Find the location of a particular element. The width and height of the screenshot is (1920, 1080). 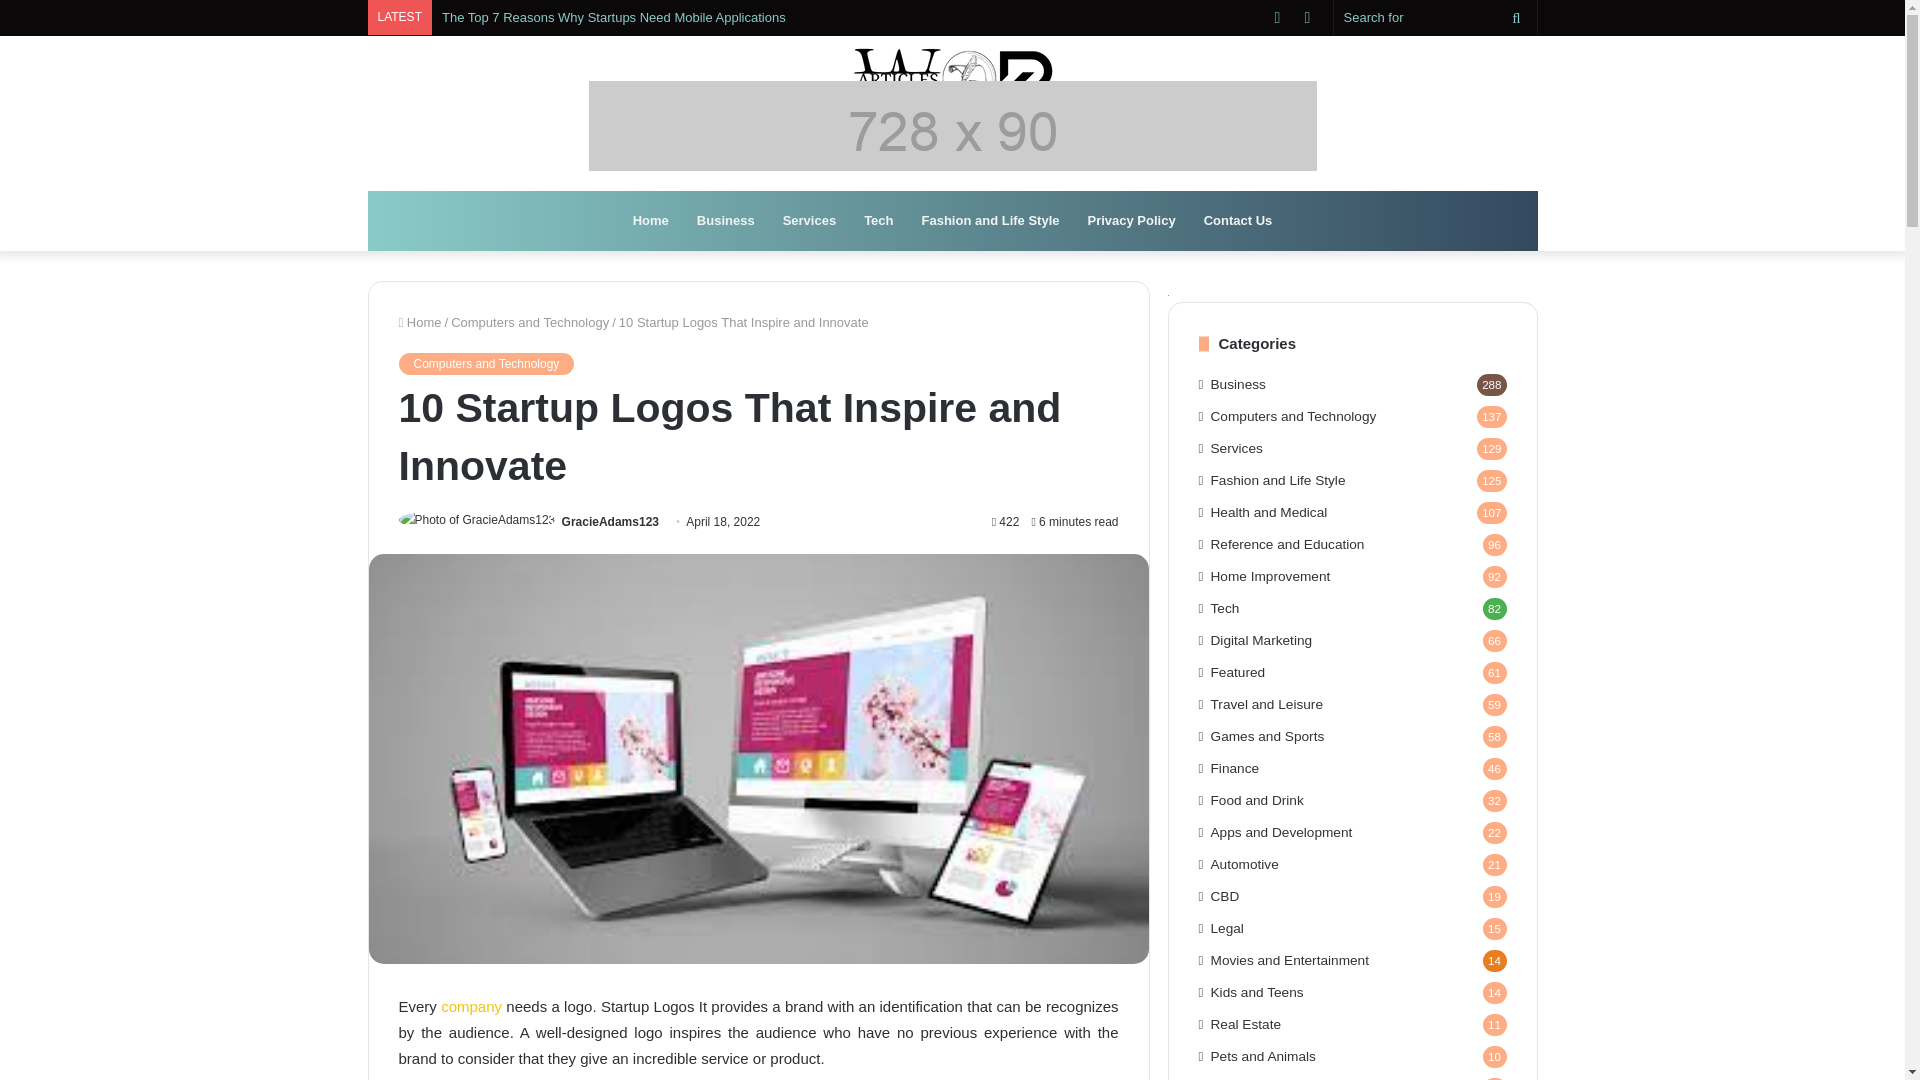

Tech is located at coordinates (878, 220).